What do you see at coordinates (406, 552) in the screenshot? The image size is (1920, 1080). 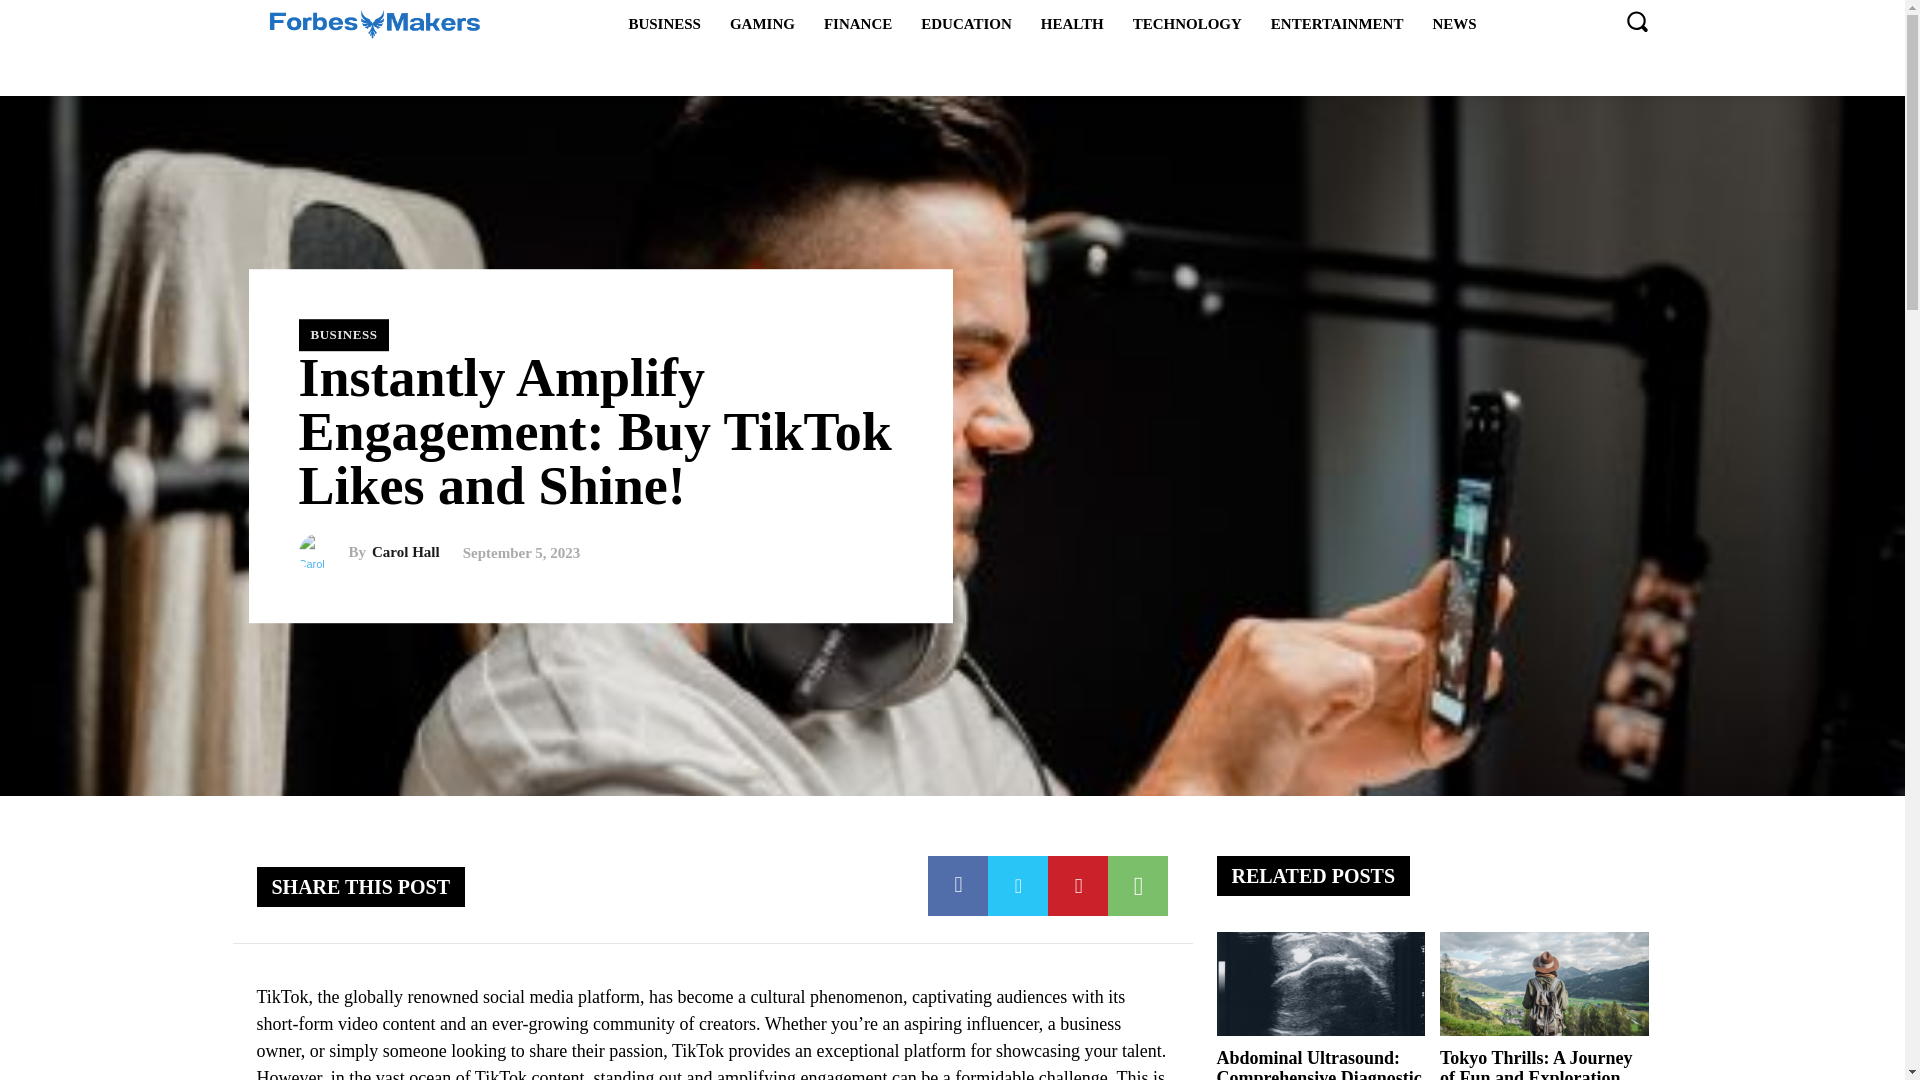 I see `Carol Hall` at bounding box center [406, 552].